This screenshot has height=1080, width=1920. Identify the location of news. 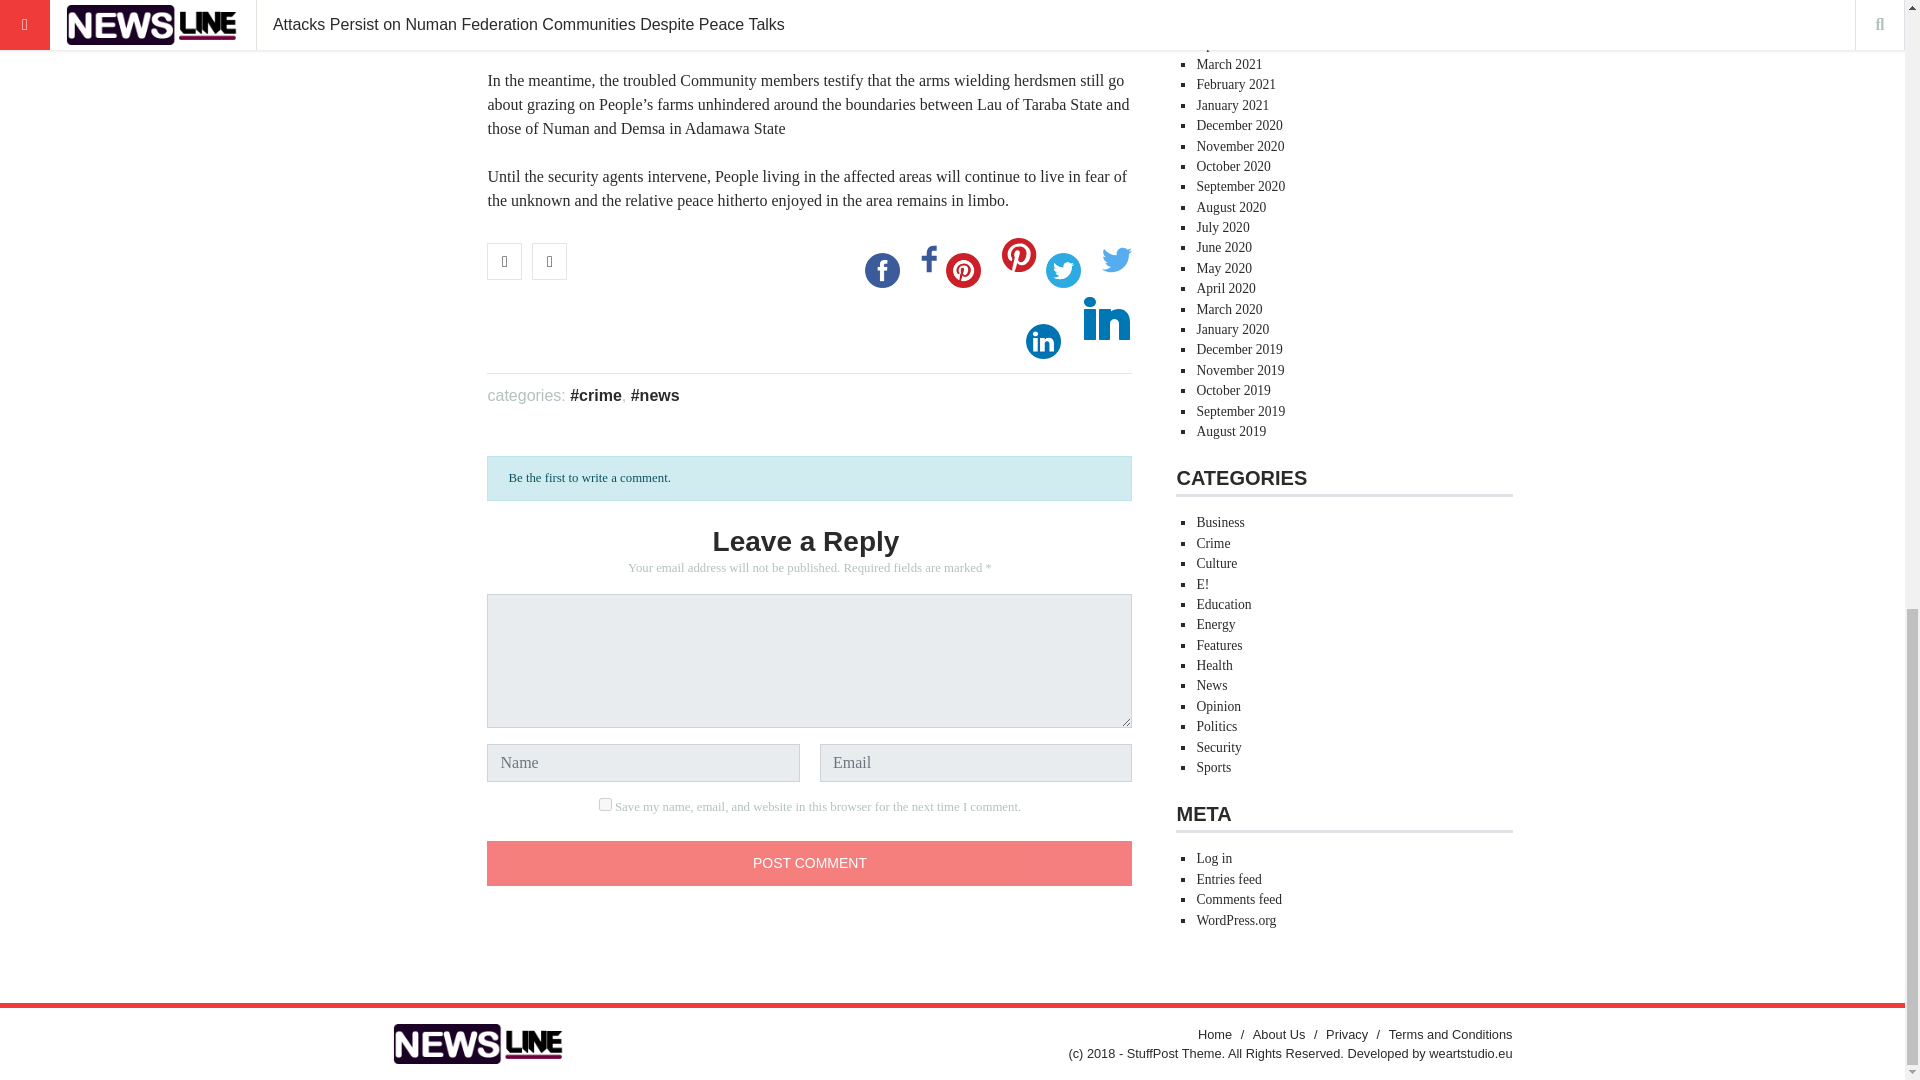
(655, 394).